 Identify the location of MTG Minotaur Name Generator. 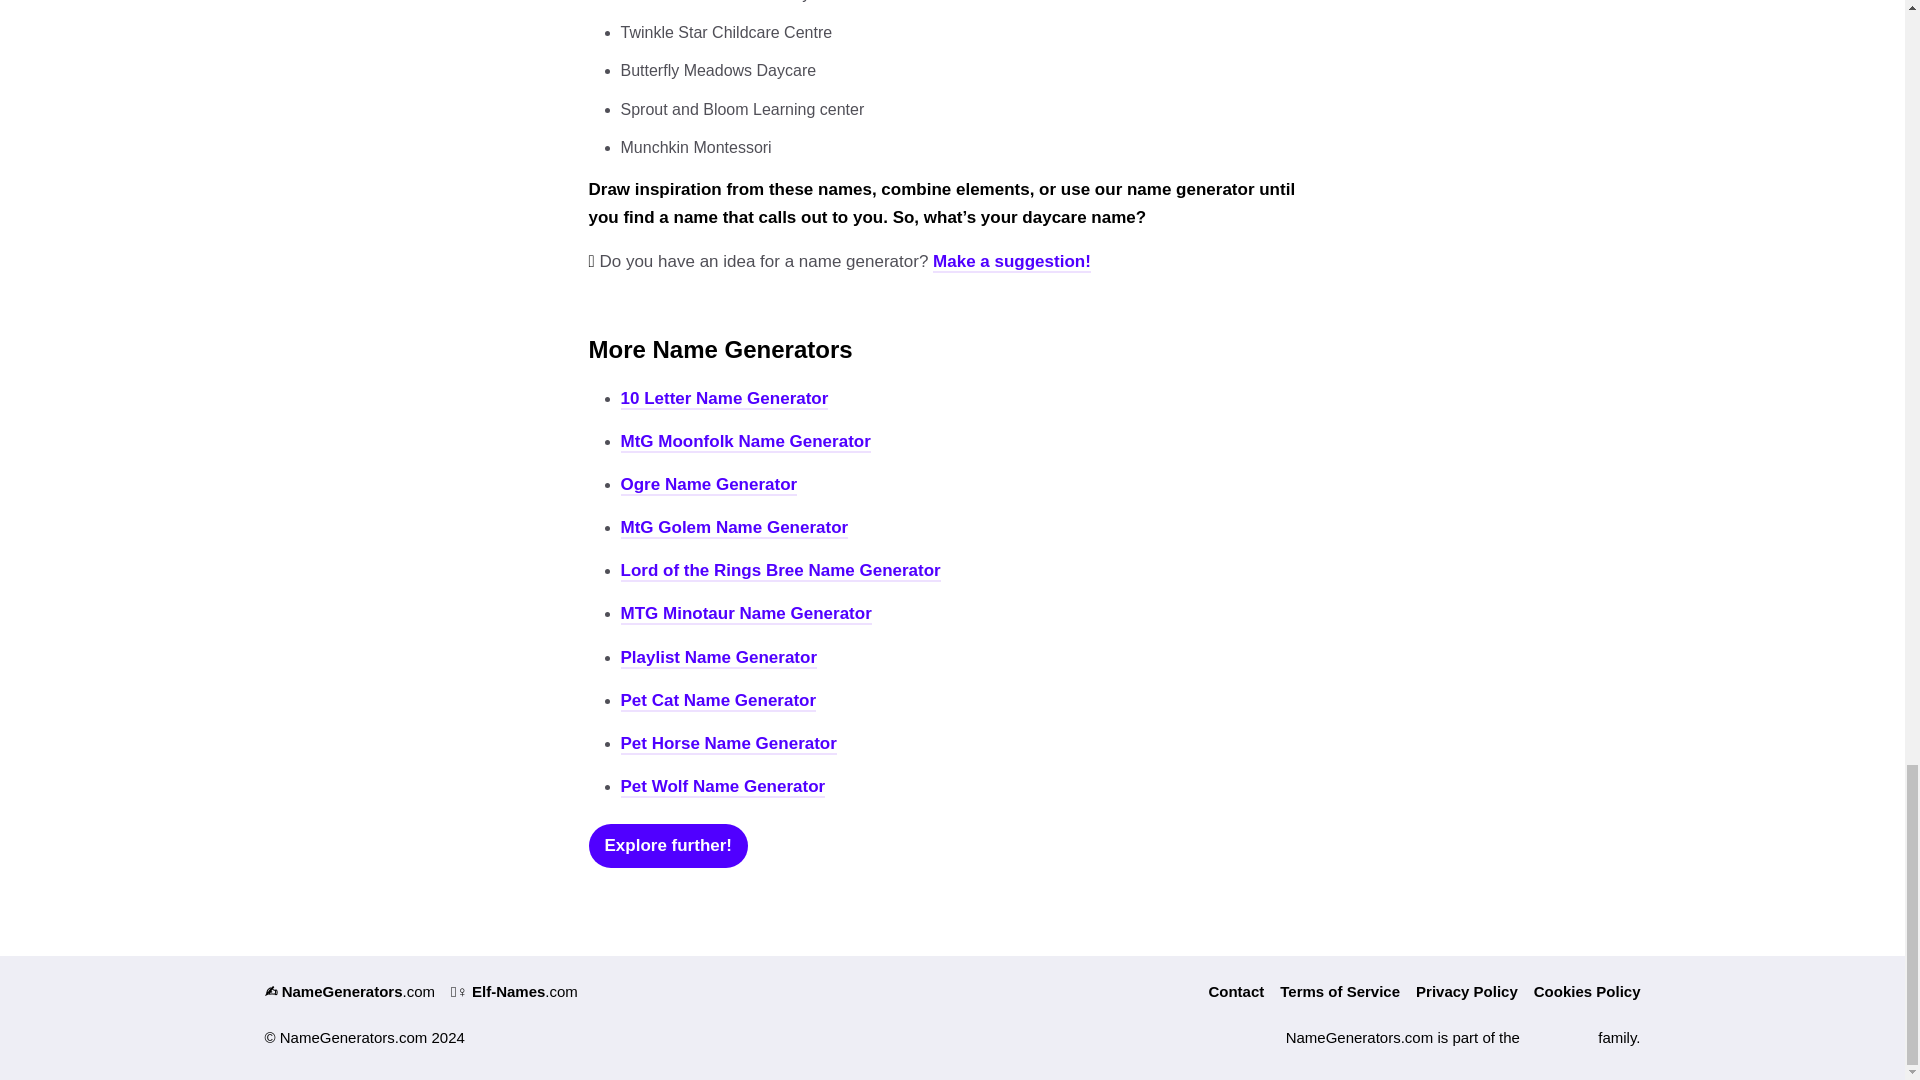
(746, 614).